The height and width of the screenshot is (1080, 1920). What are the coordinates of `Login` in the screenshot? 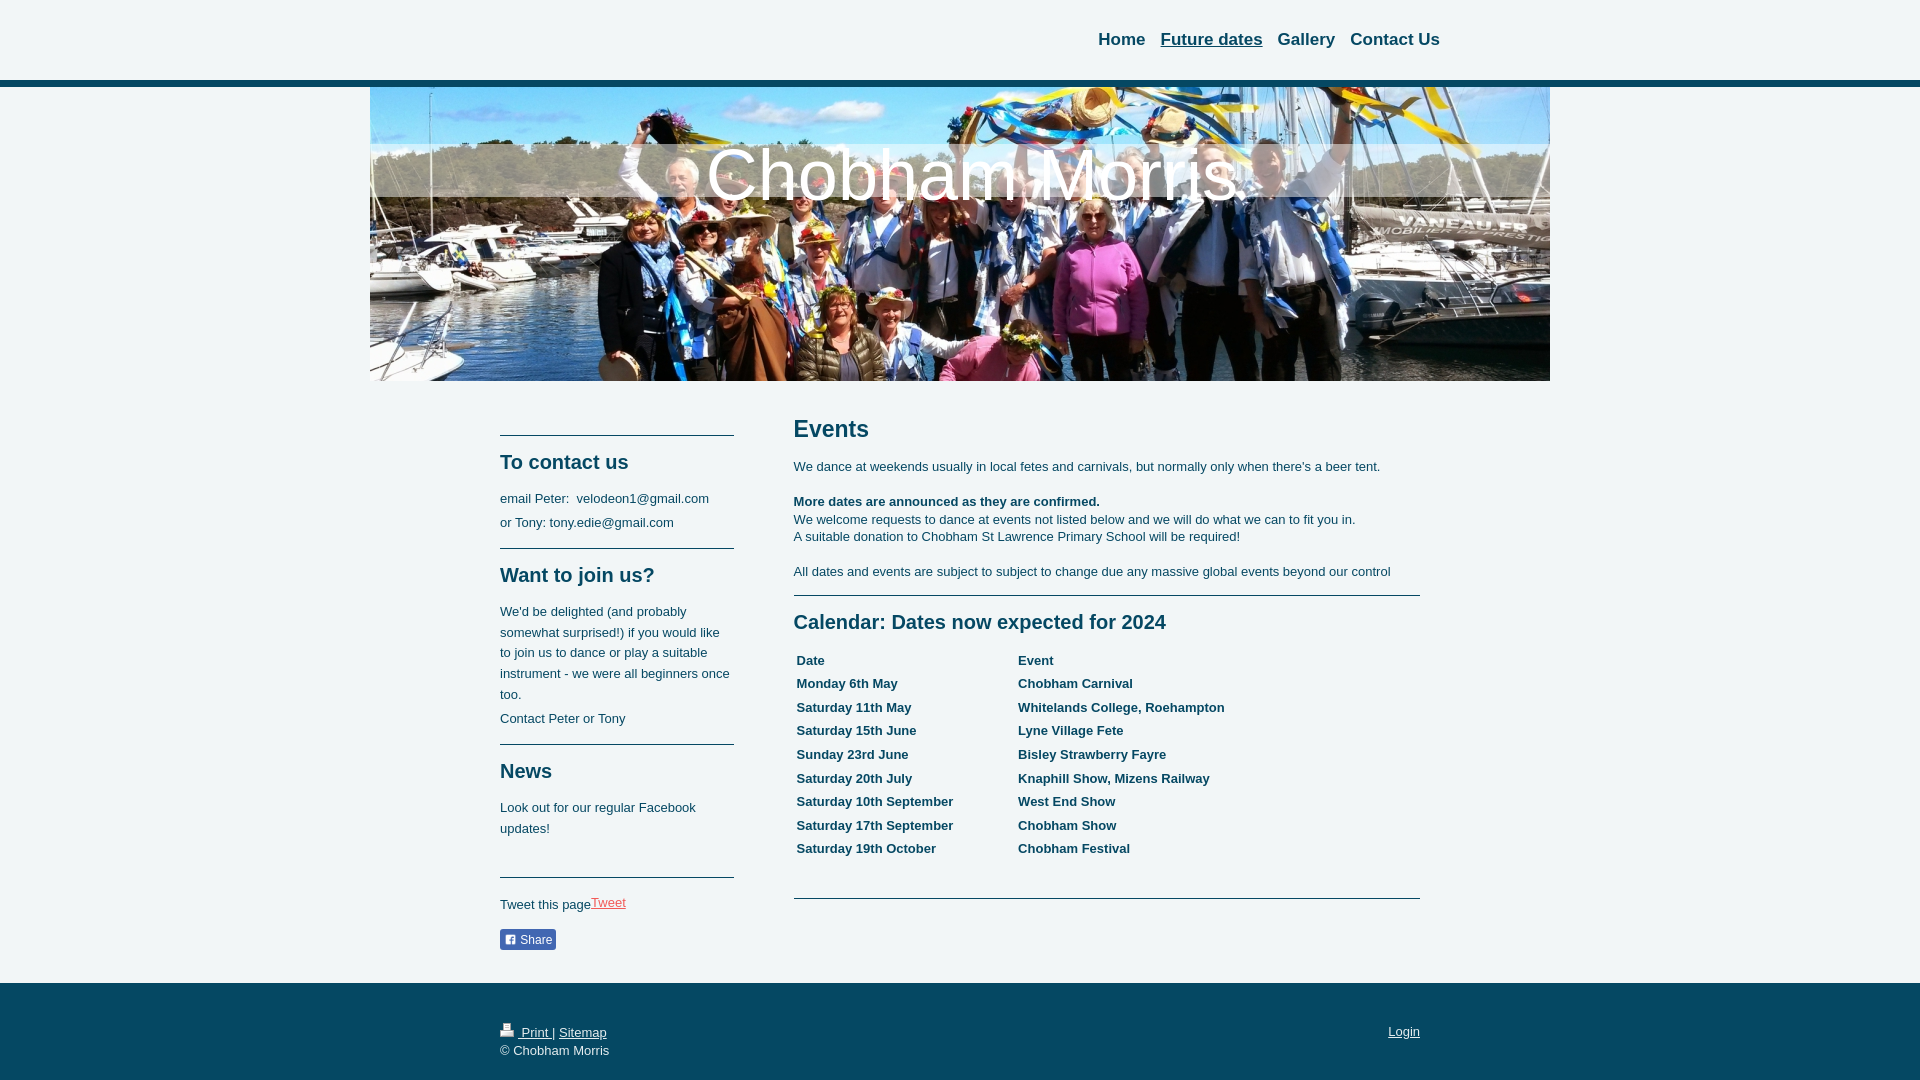 It's located at (1404, 1030).